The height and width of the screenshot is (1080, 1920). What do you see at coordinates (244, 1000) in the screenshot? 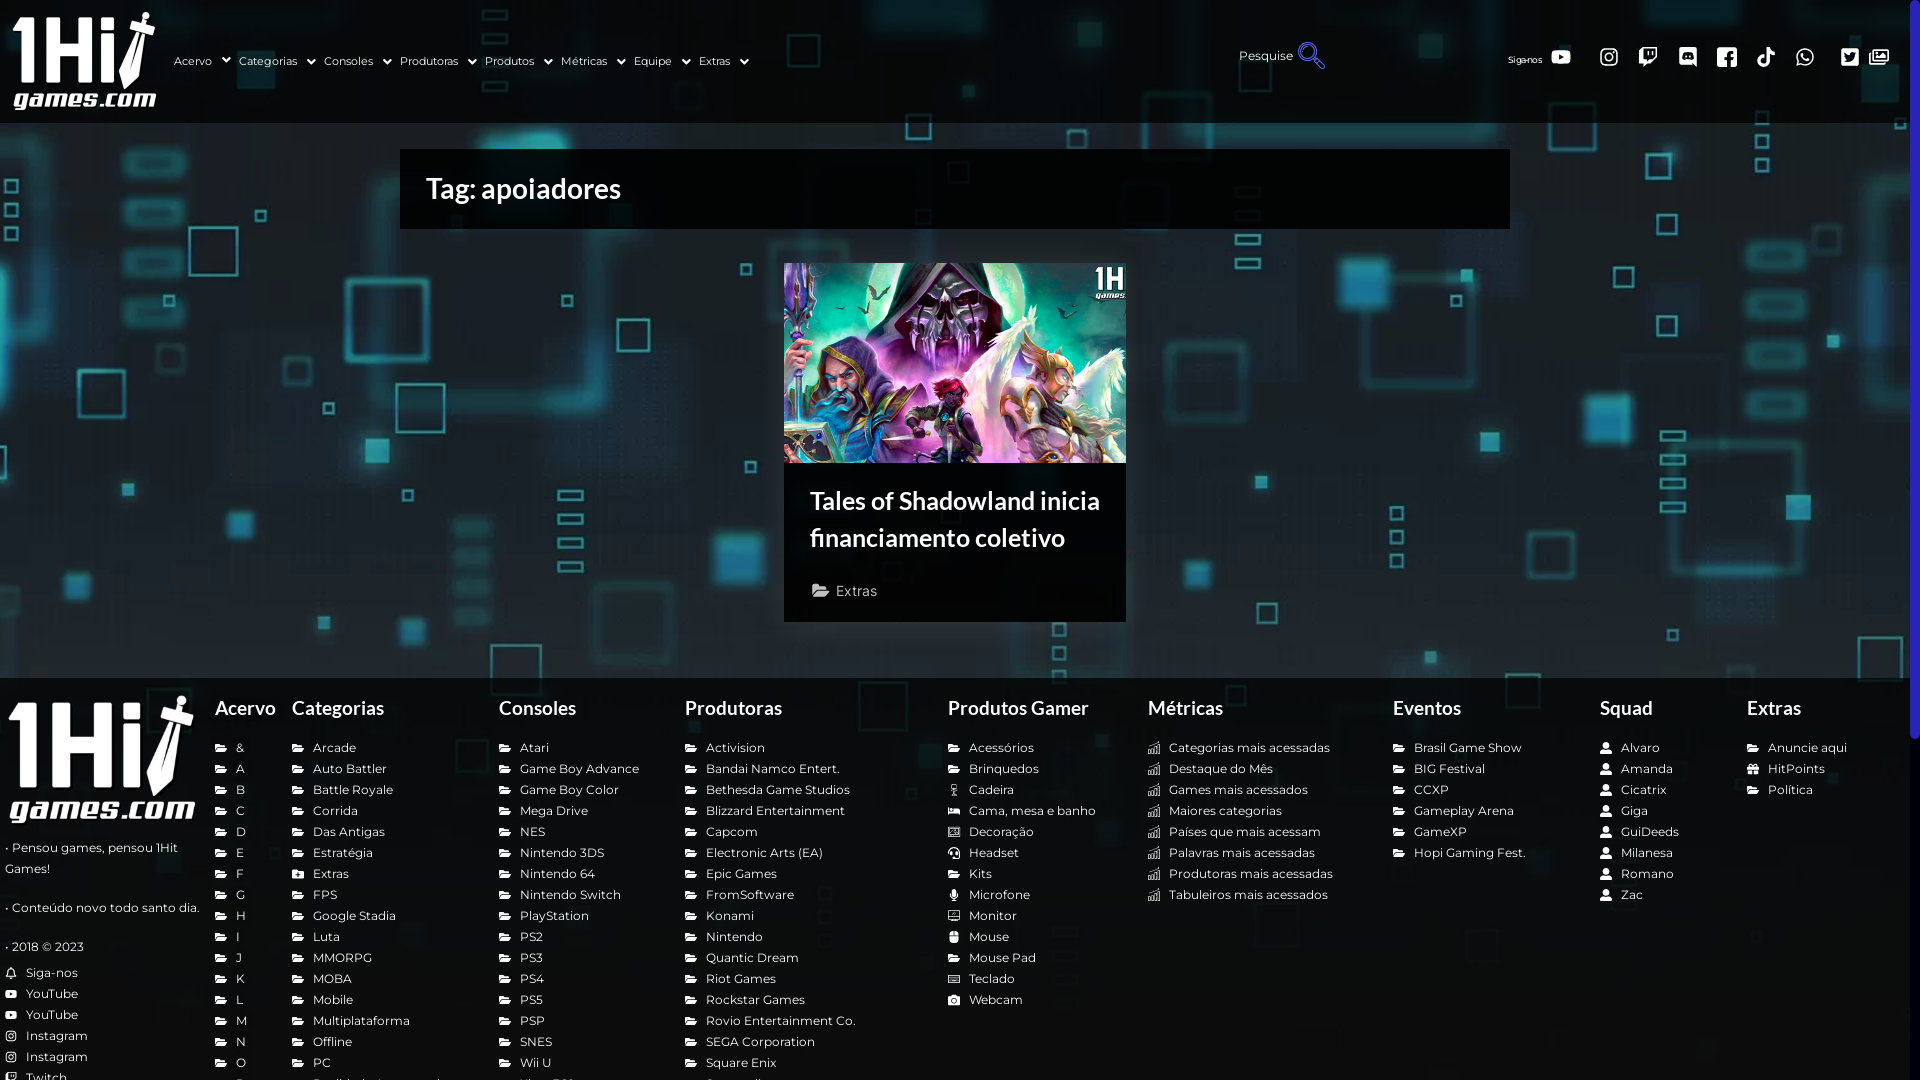
I see `L` at bounding box center [244, 1000].